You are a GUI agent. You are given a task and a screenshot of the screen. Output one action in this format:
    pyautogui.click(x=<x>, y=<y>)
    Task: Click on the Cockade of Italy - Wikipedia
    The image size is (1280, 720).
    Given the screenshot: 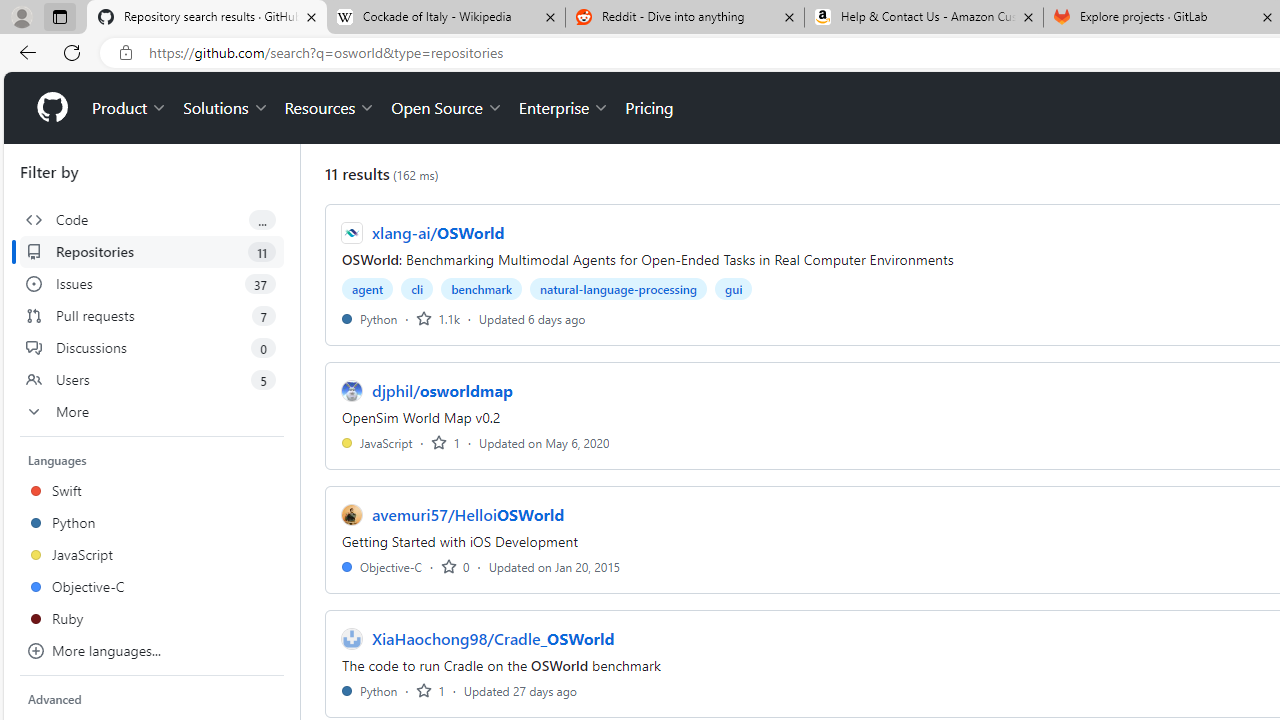 What is the action you would take?
    pyautogui.click(x=445, y=18)
    